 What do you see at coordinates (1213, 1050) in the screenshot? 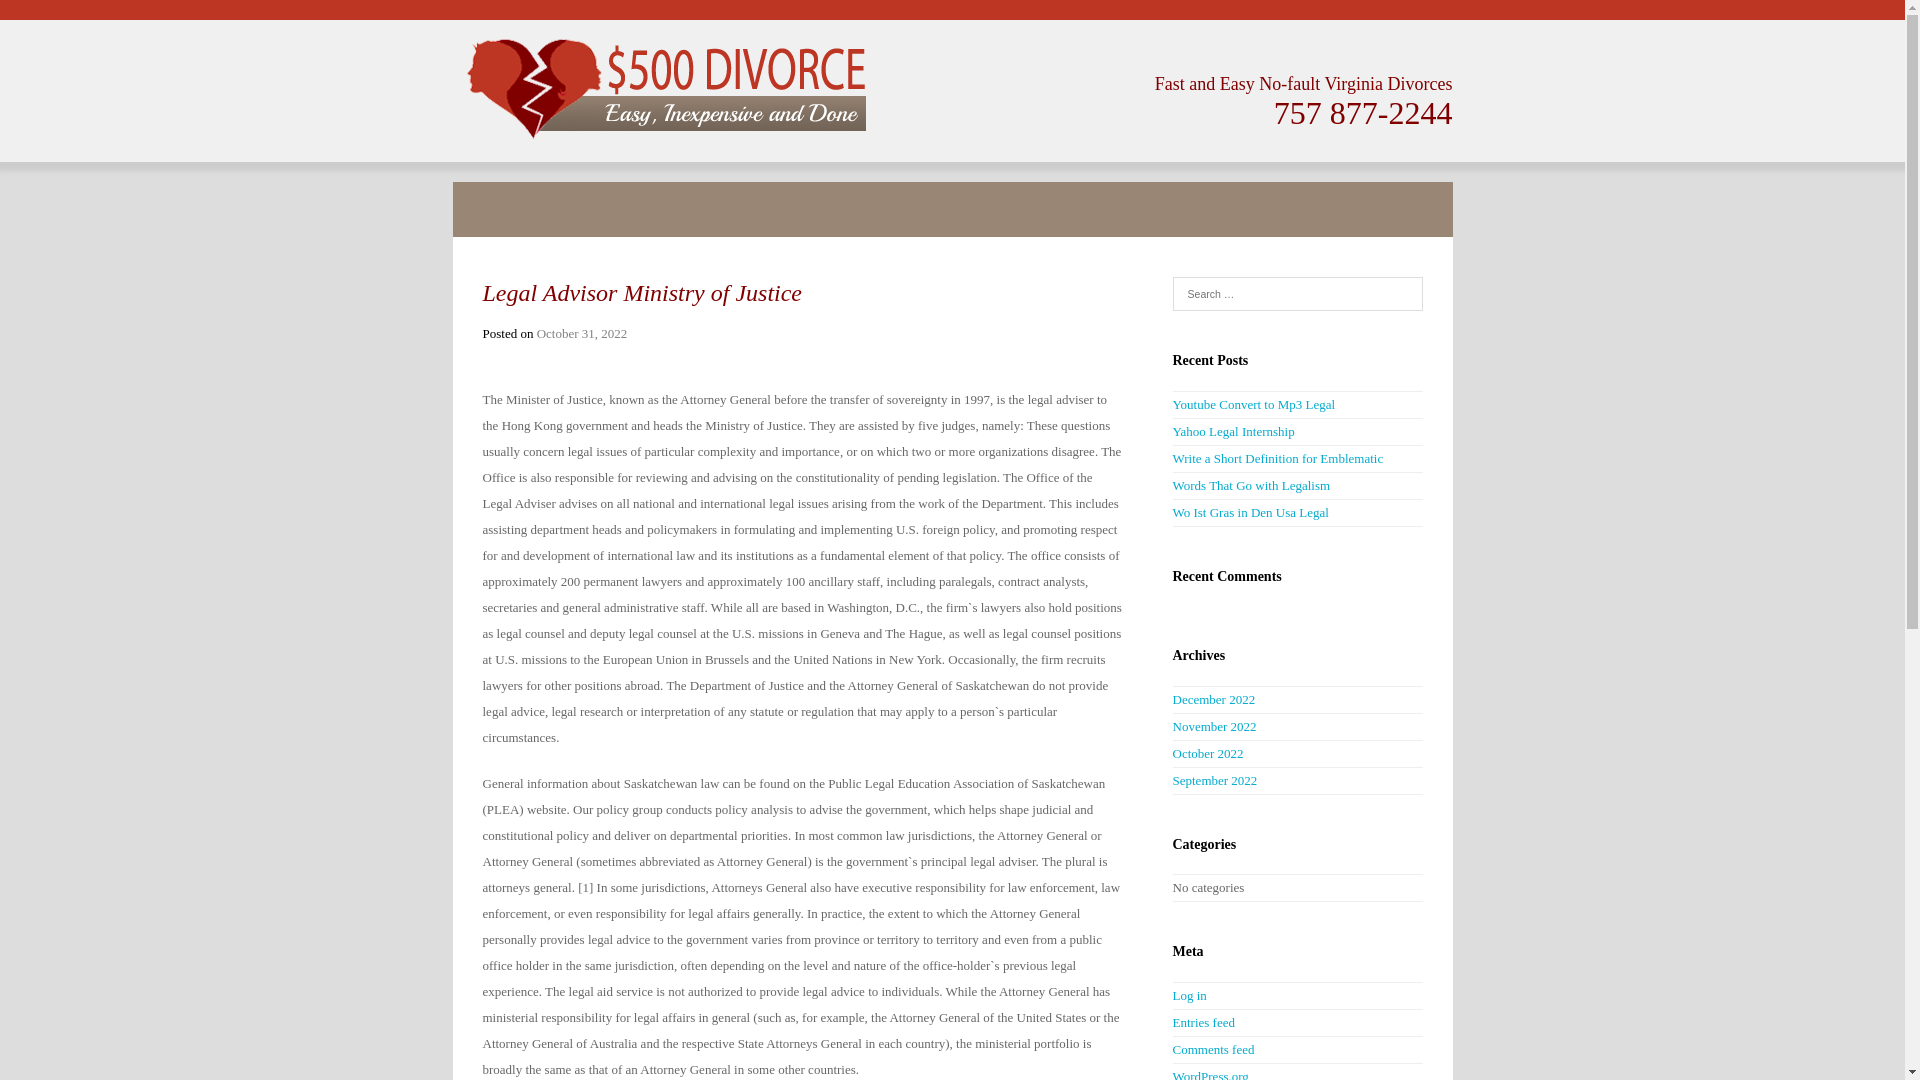
I see `Comments feed` at bounding box center [1213, 1050].